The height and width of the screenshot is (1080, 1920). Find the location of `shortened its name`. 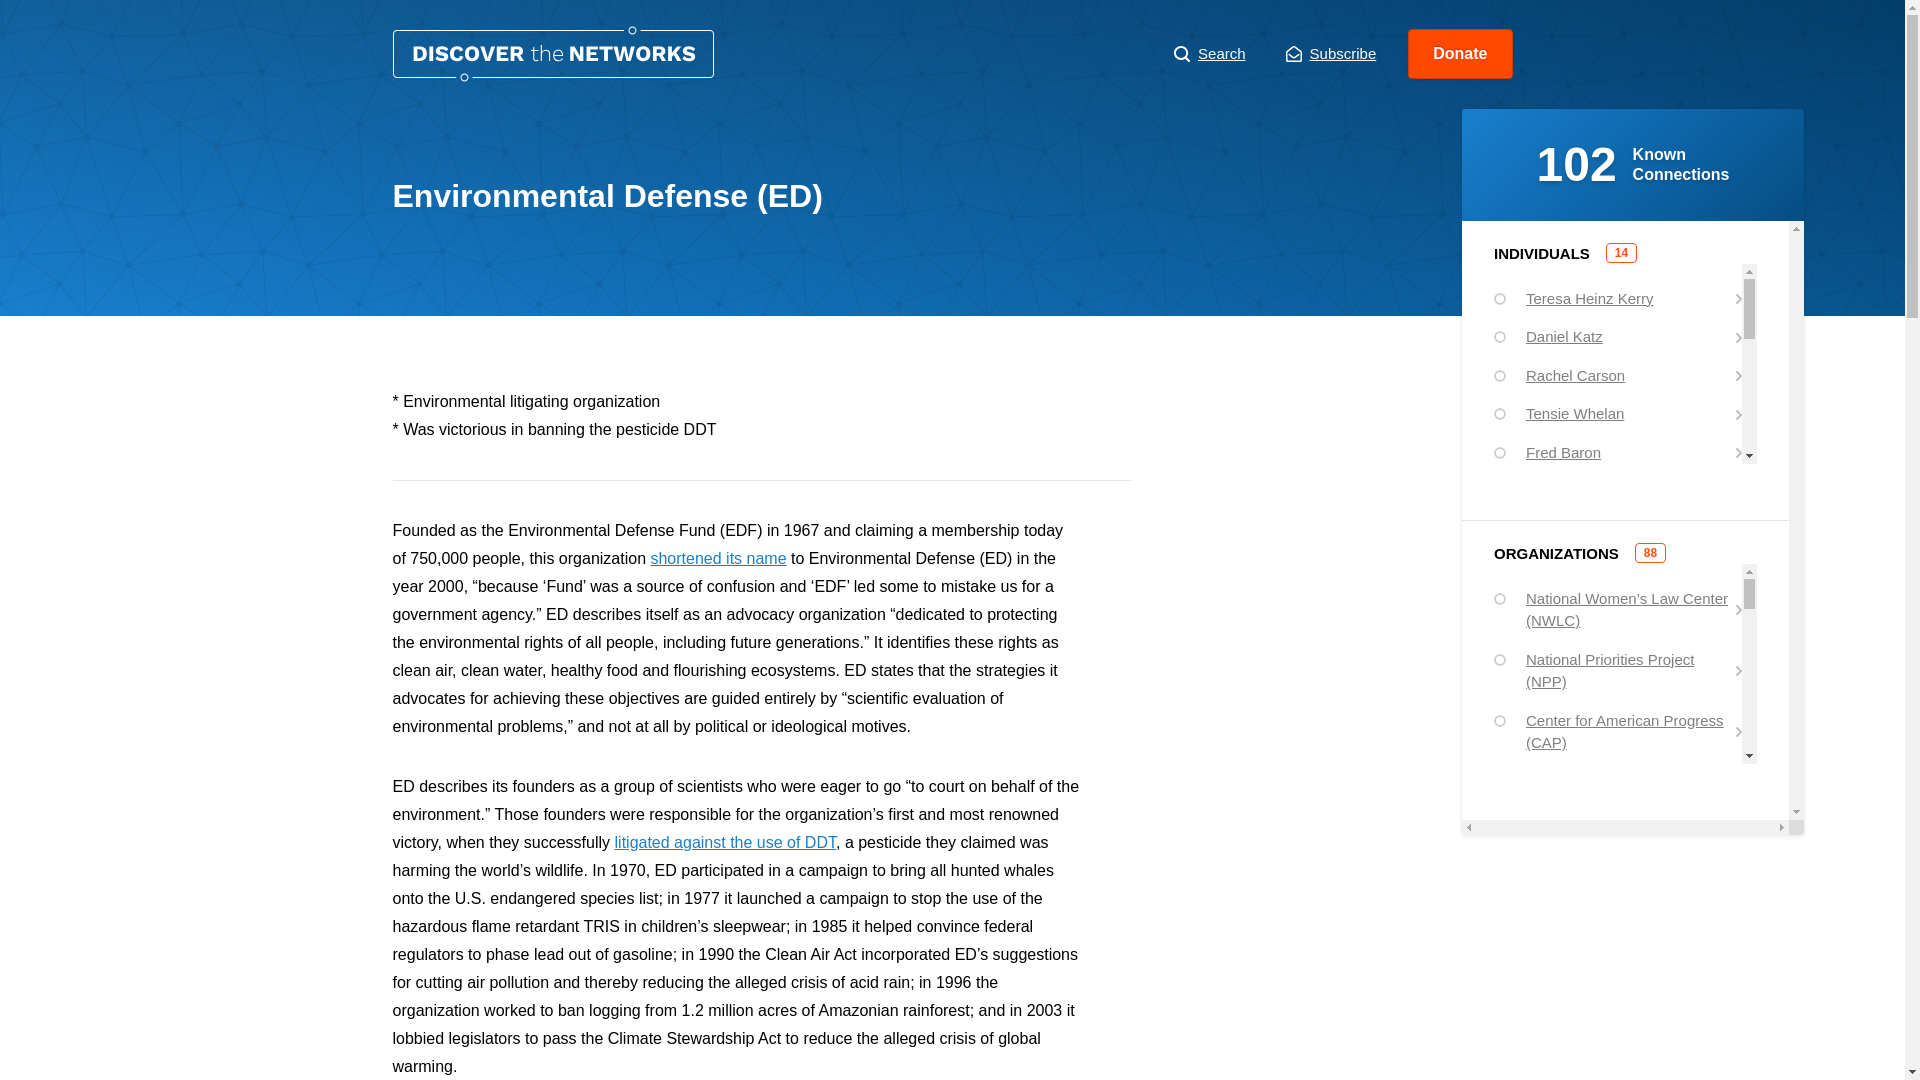

shortened its name is located at coordinates (718, 558).